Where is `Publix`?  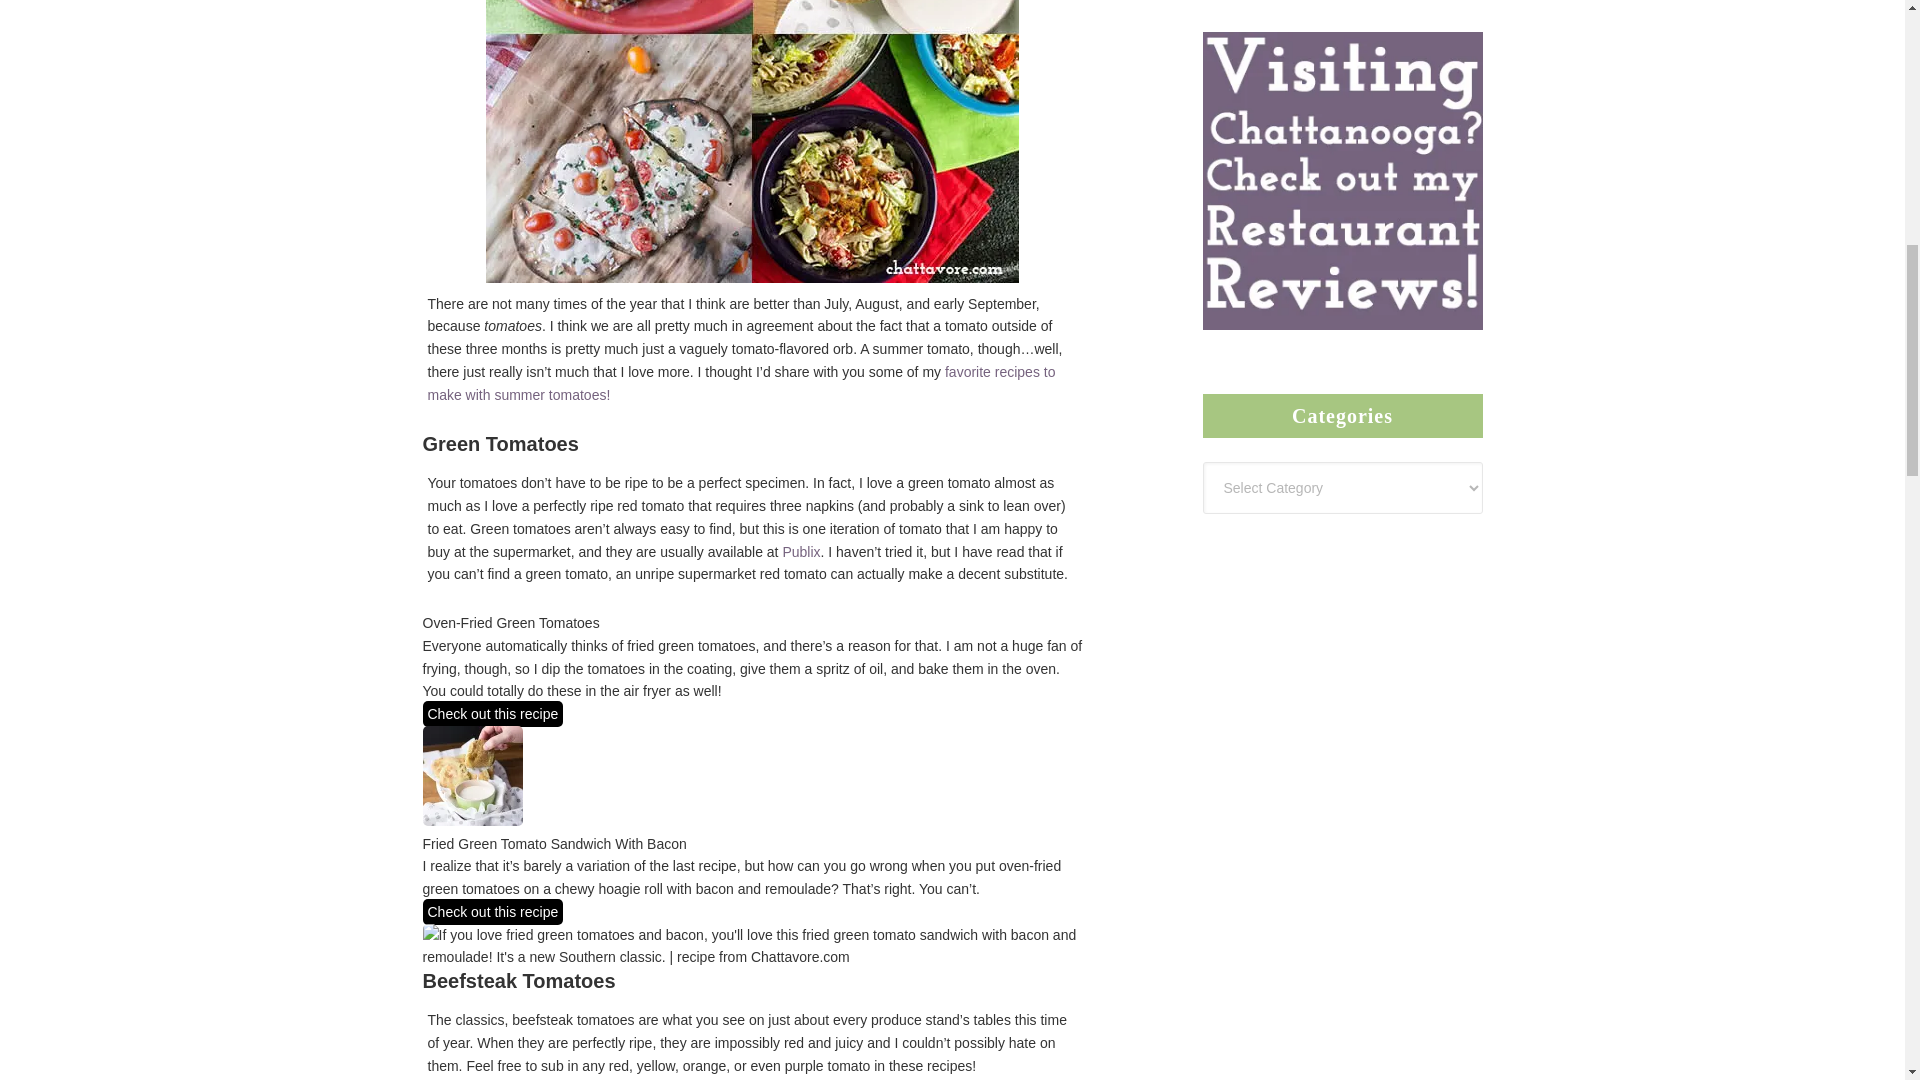
Publix is located at coordinates (800, 552).